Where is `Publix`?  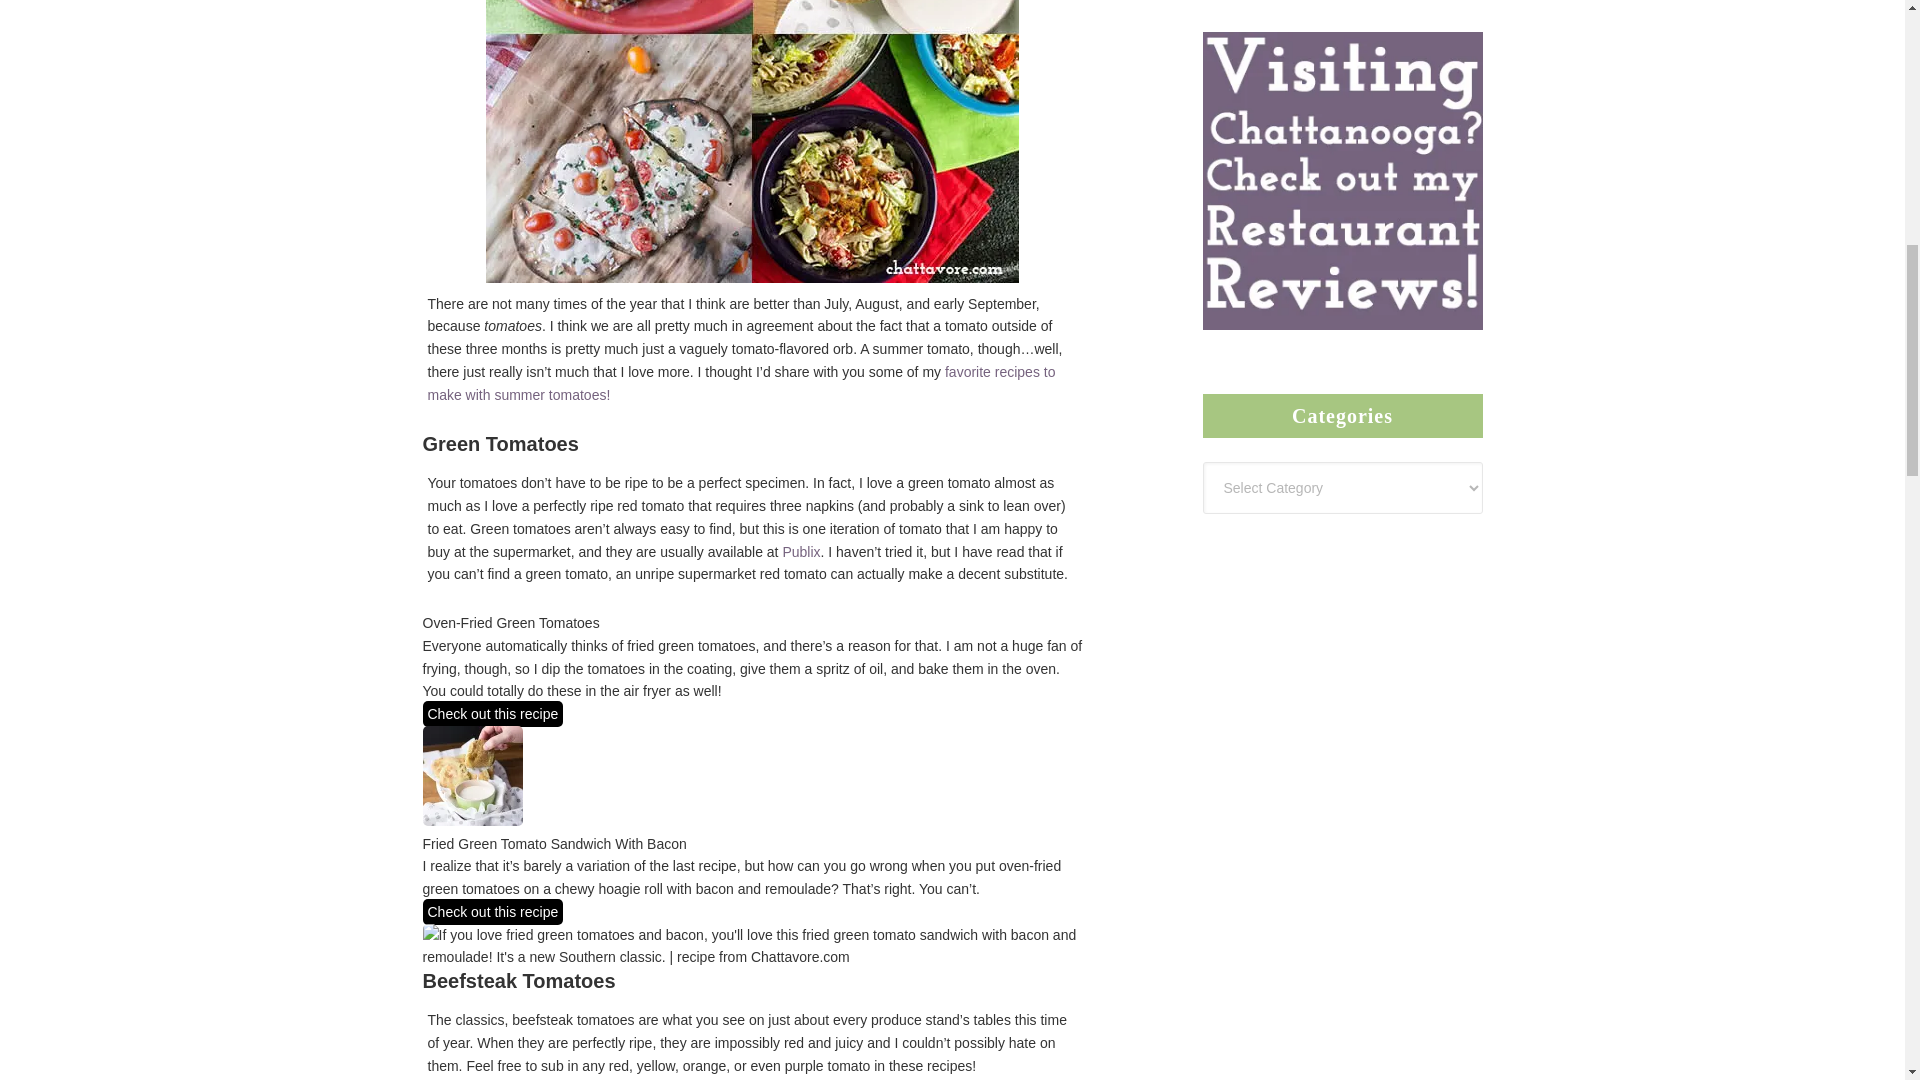
Publix is located at coordinates (800, 552).